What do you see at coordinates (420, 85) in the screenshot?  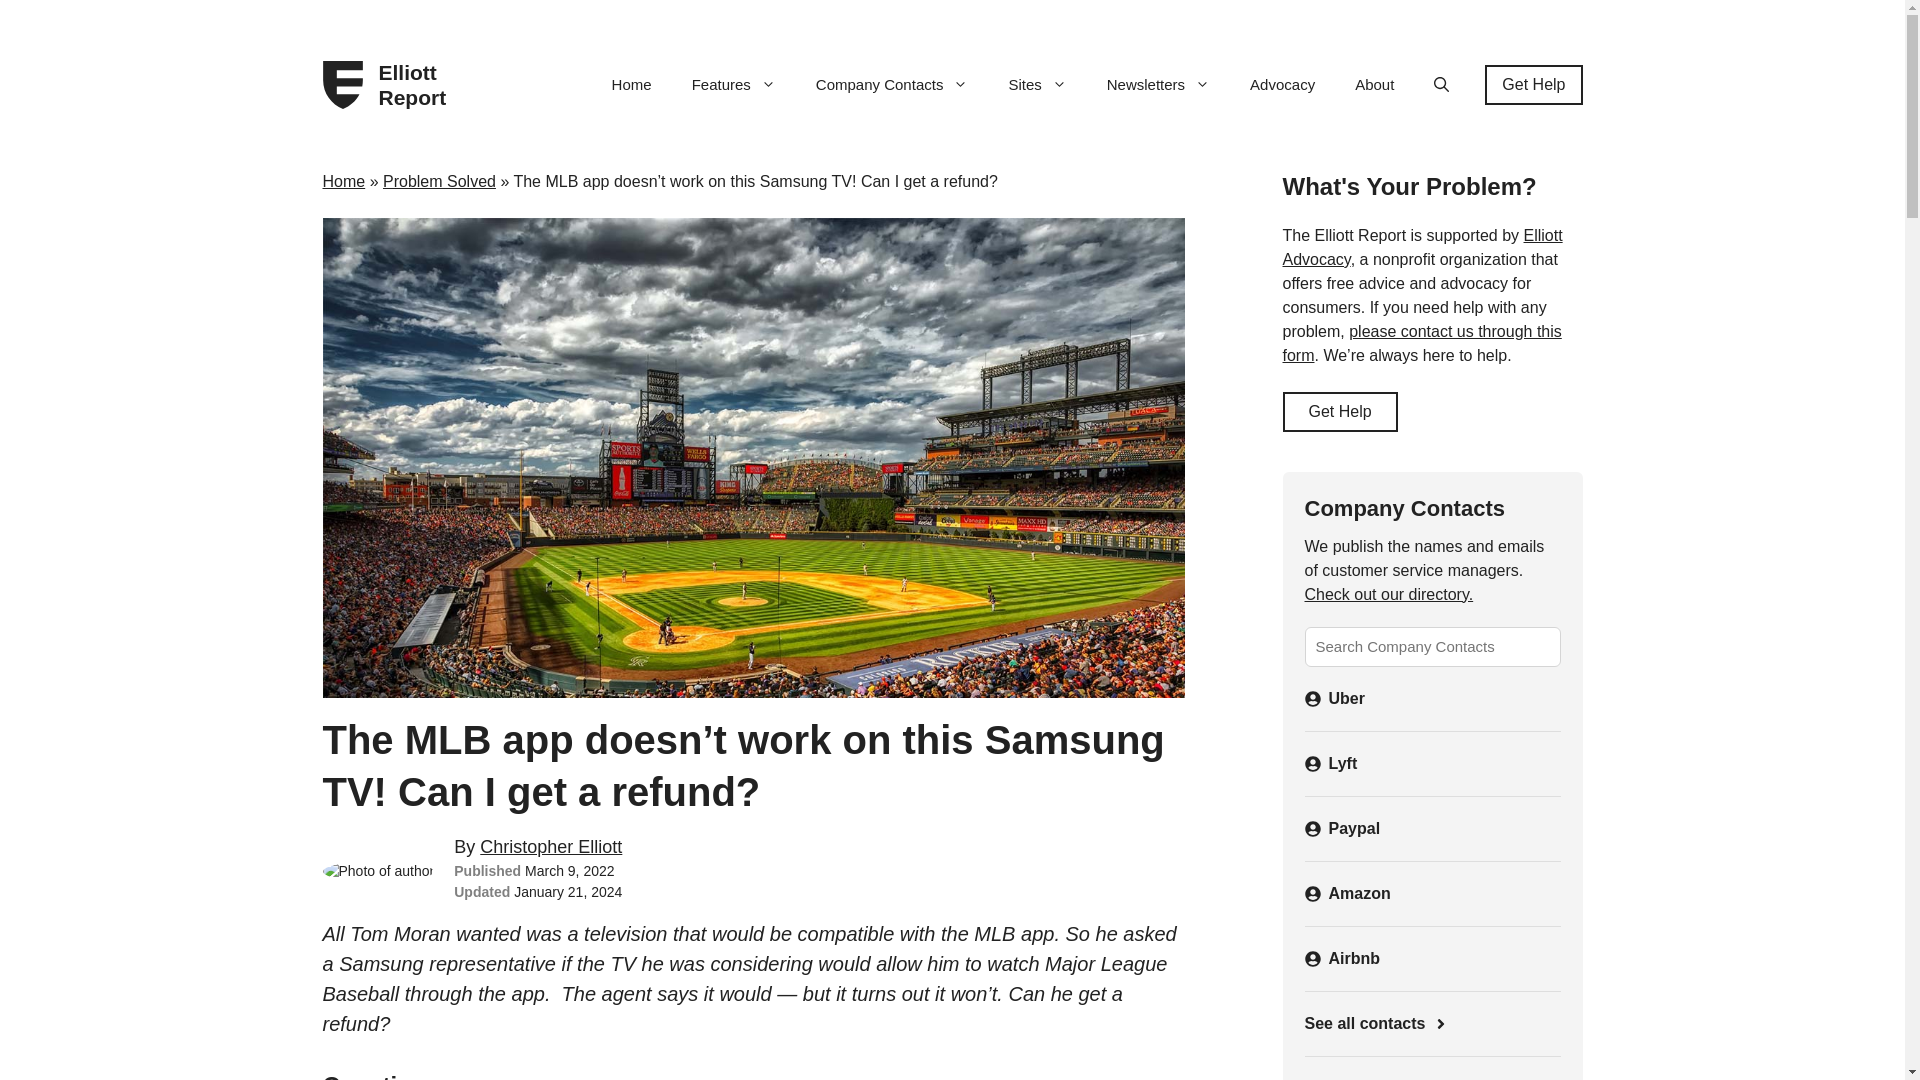 I see `Elliott Report` at bounding box center [420, 85].